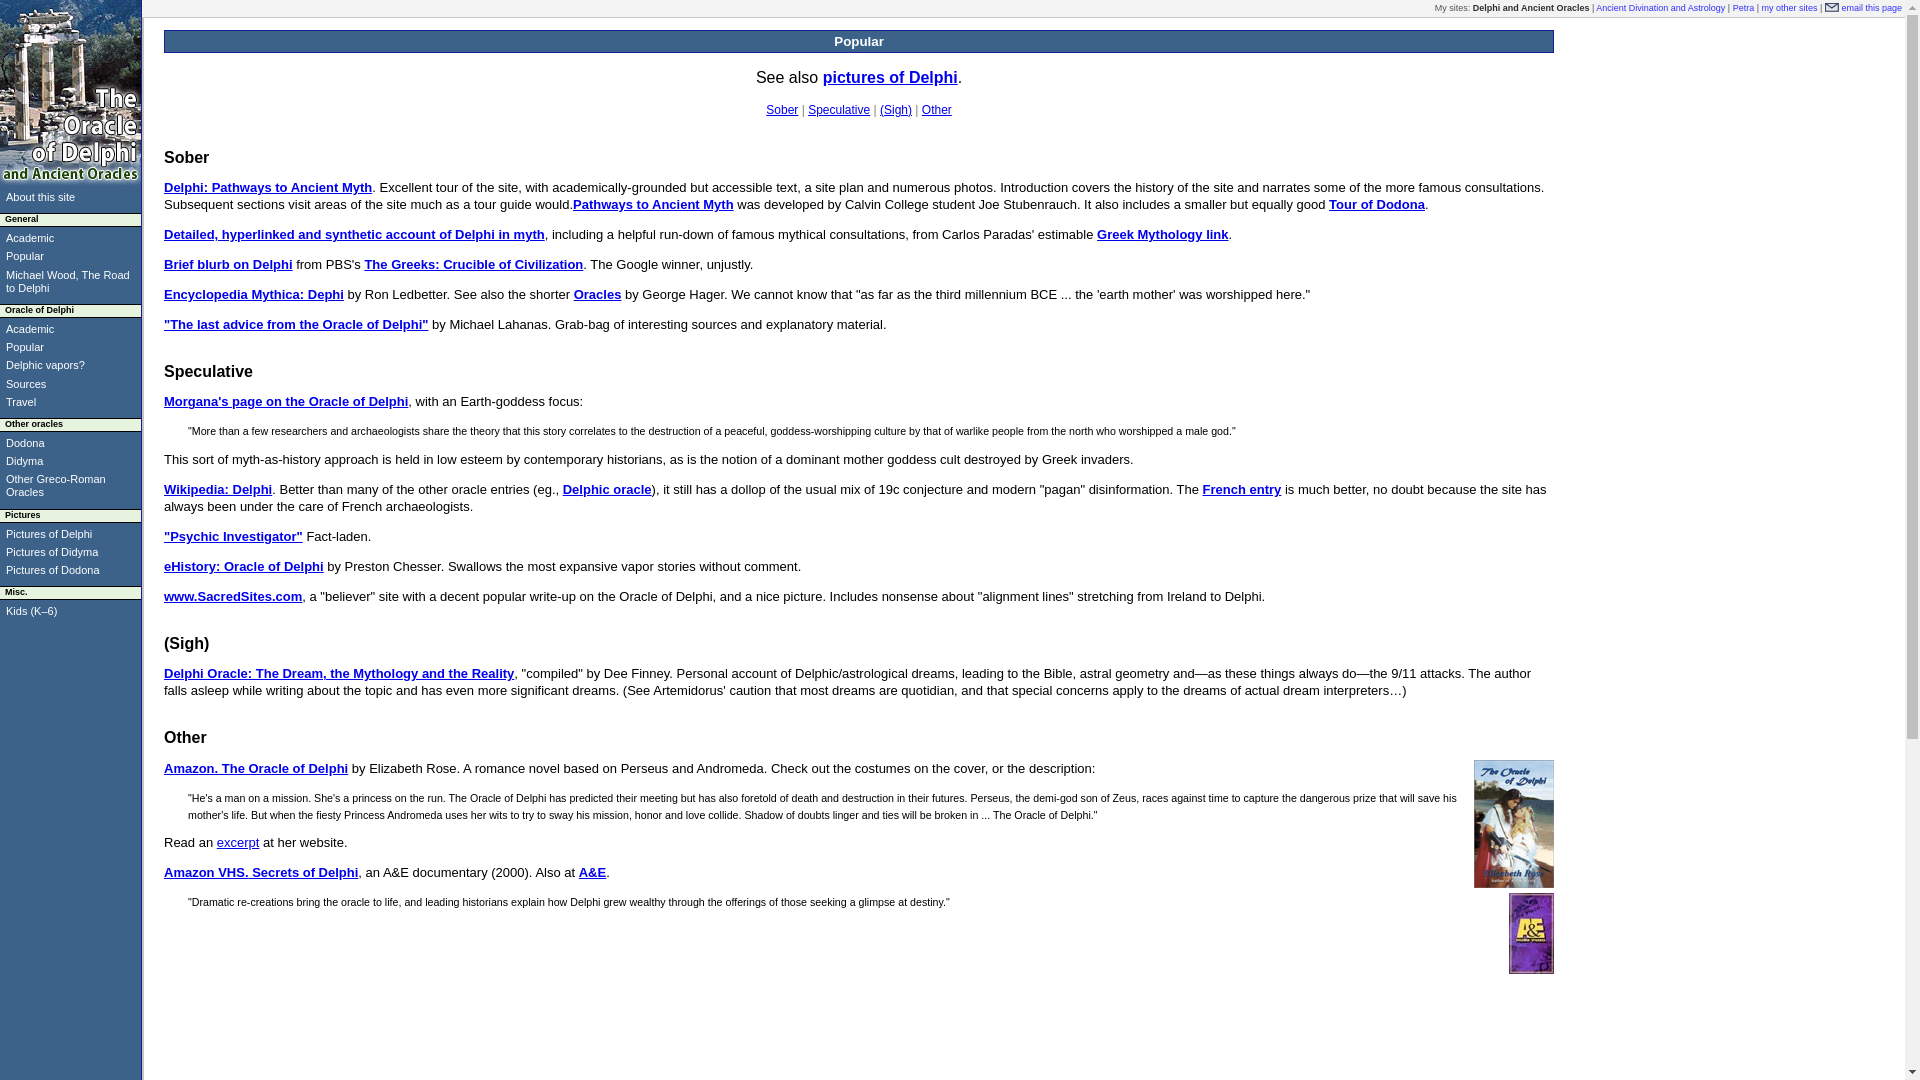  What do you see at coordinates (68, 280) in the screenshot?
I see `Michael Wood, The Road to Delphi` at bounding box center [68, 280].